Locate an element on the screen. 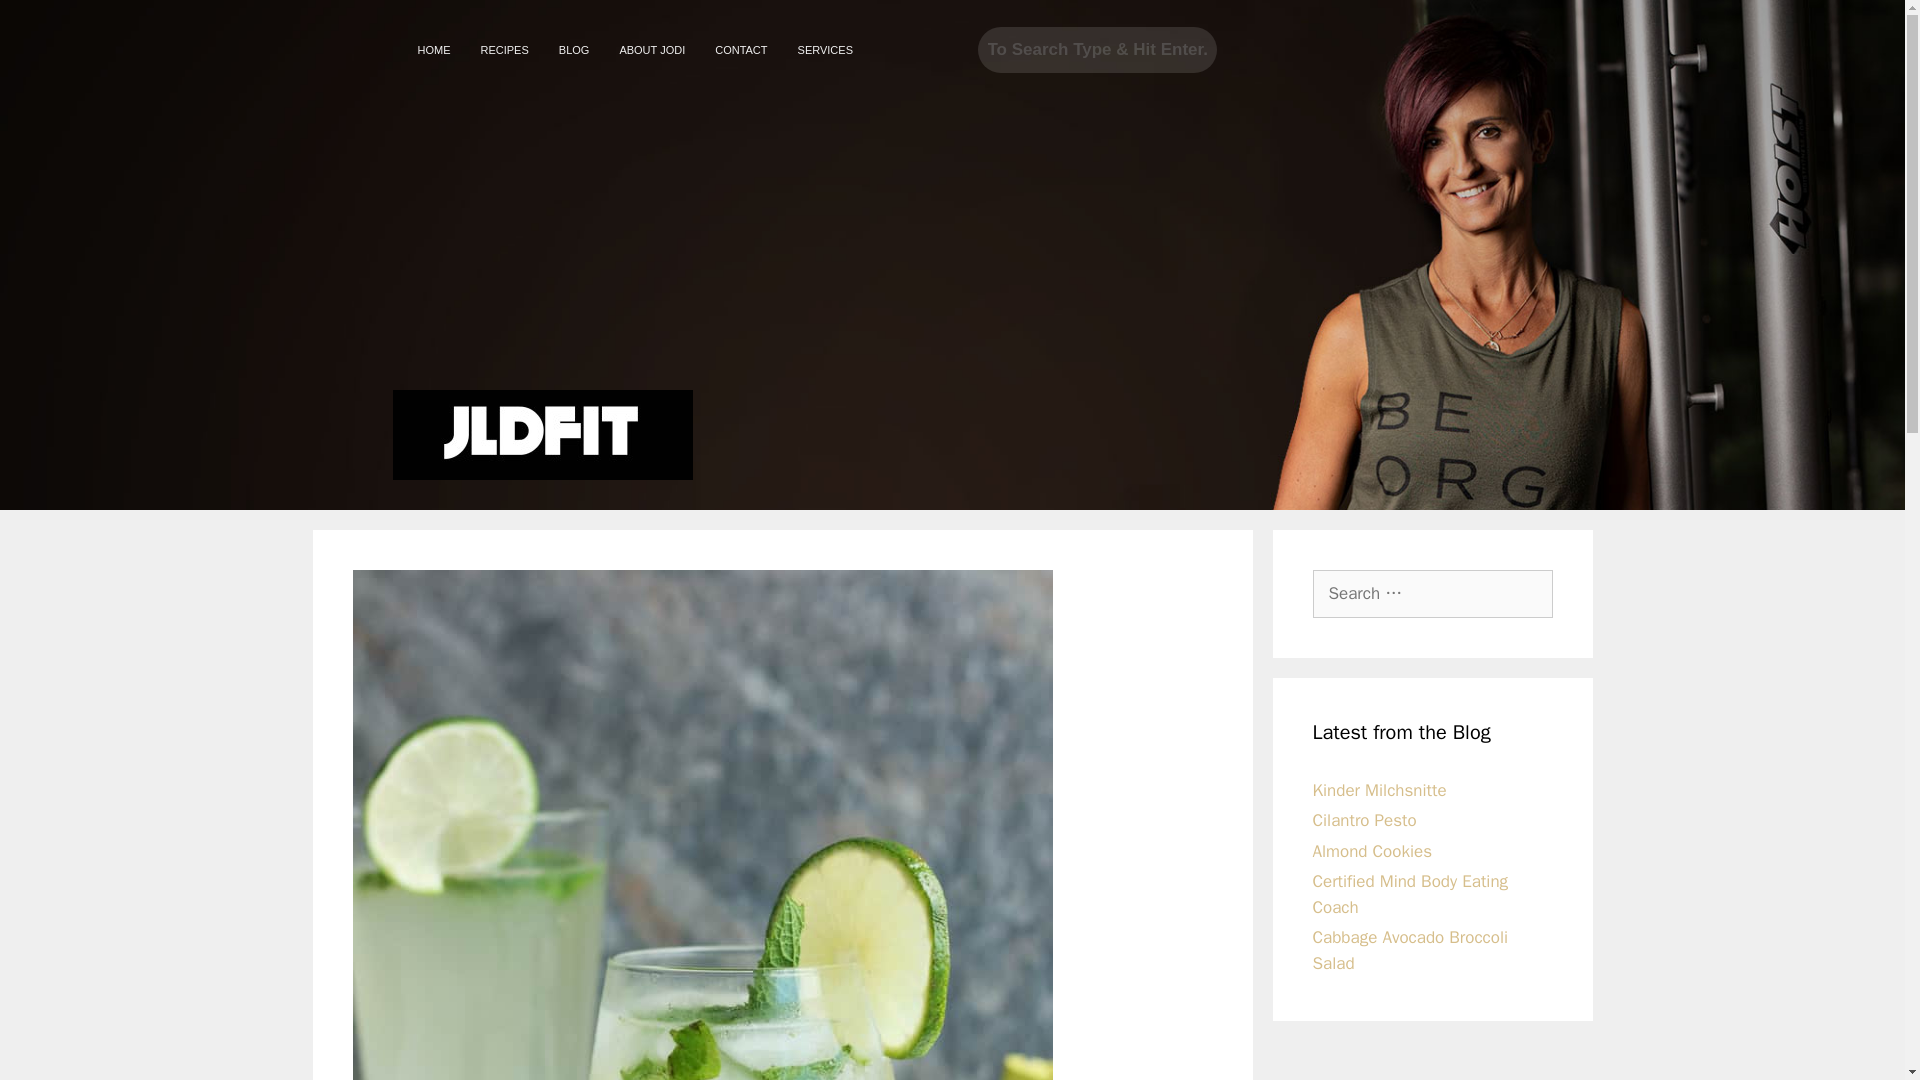 This screenshot has height=1080, width=1920. ABOUT JODI is located at coordinates (652, 50).